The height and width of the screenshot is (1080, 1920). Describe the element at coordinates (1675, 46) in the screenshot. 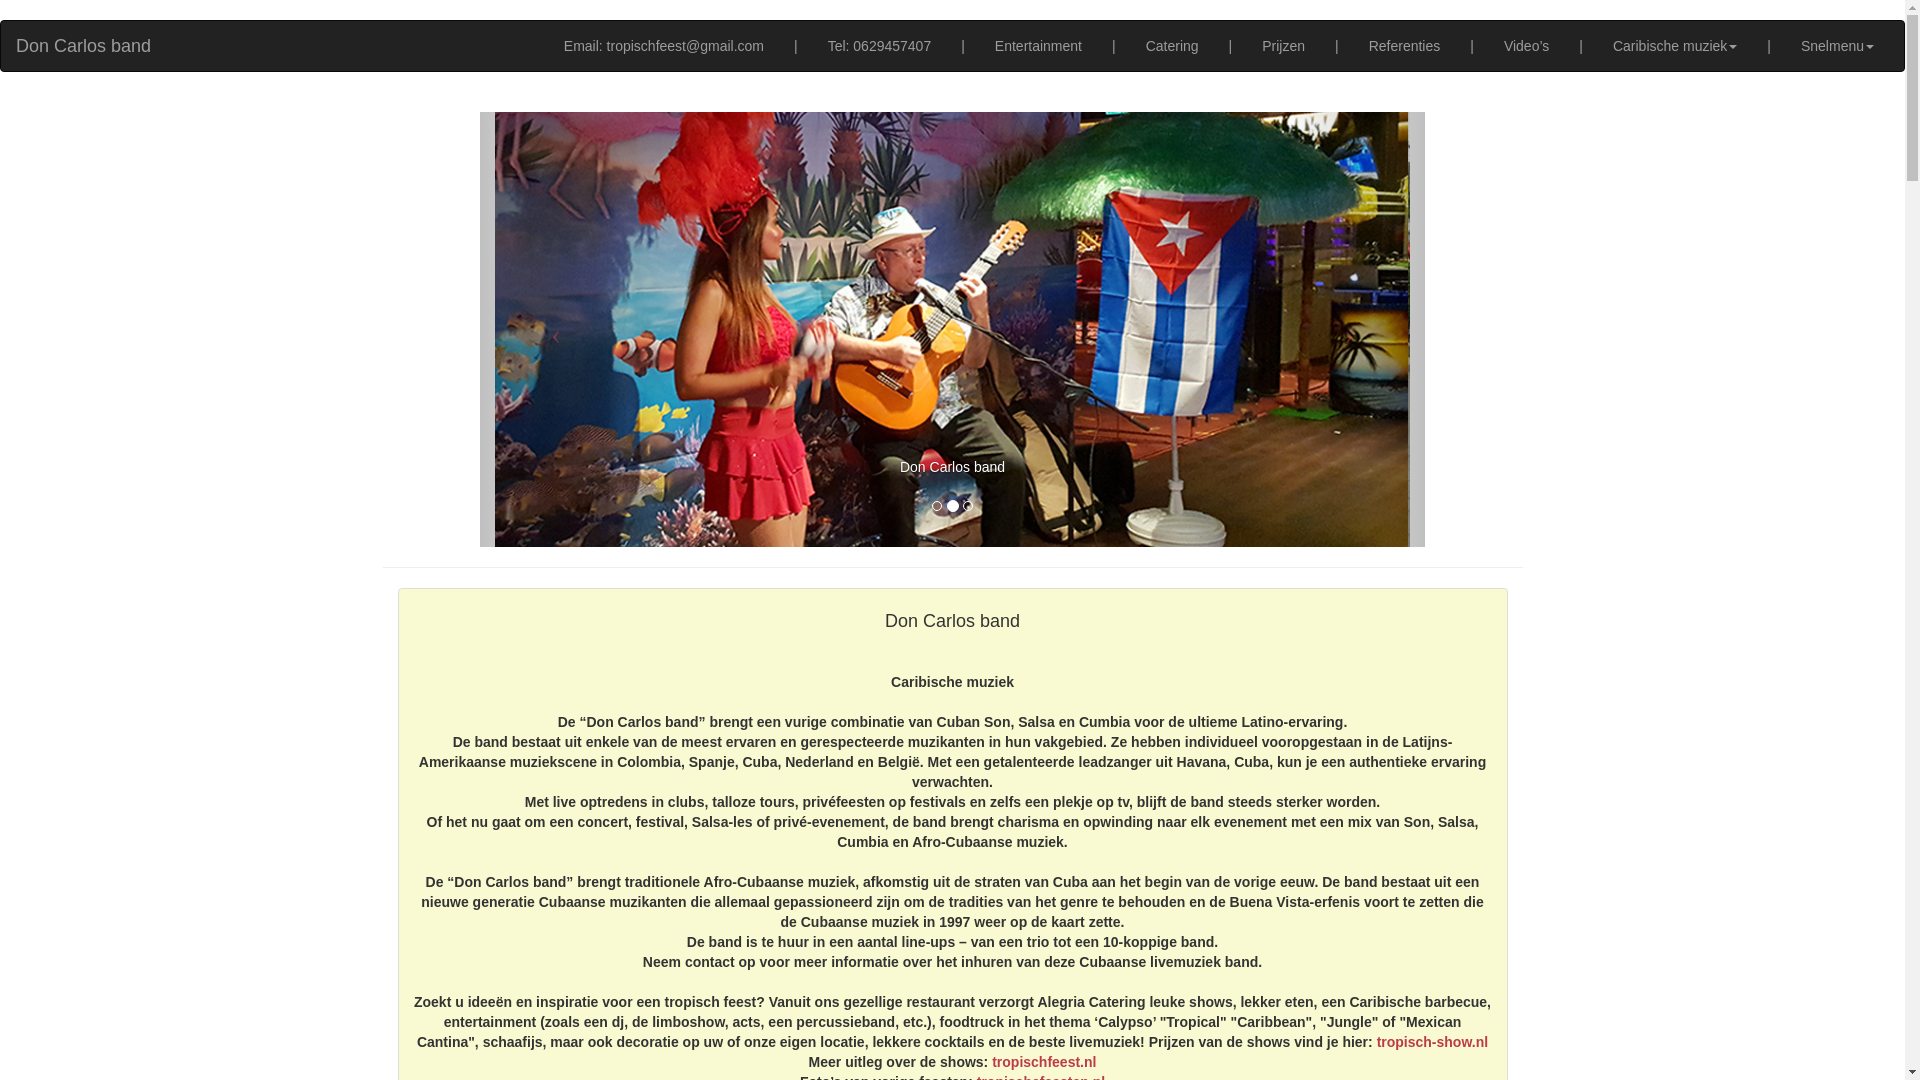

I see `Caribische muziek` at that location.